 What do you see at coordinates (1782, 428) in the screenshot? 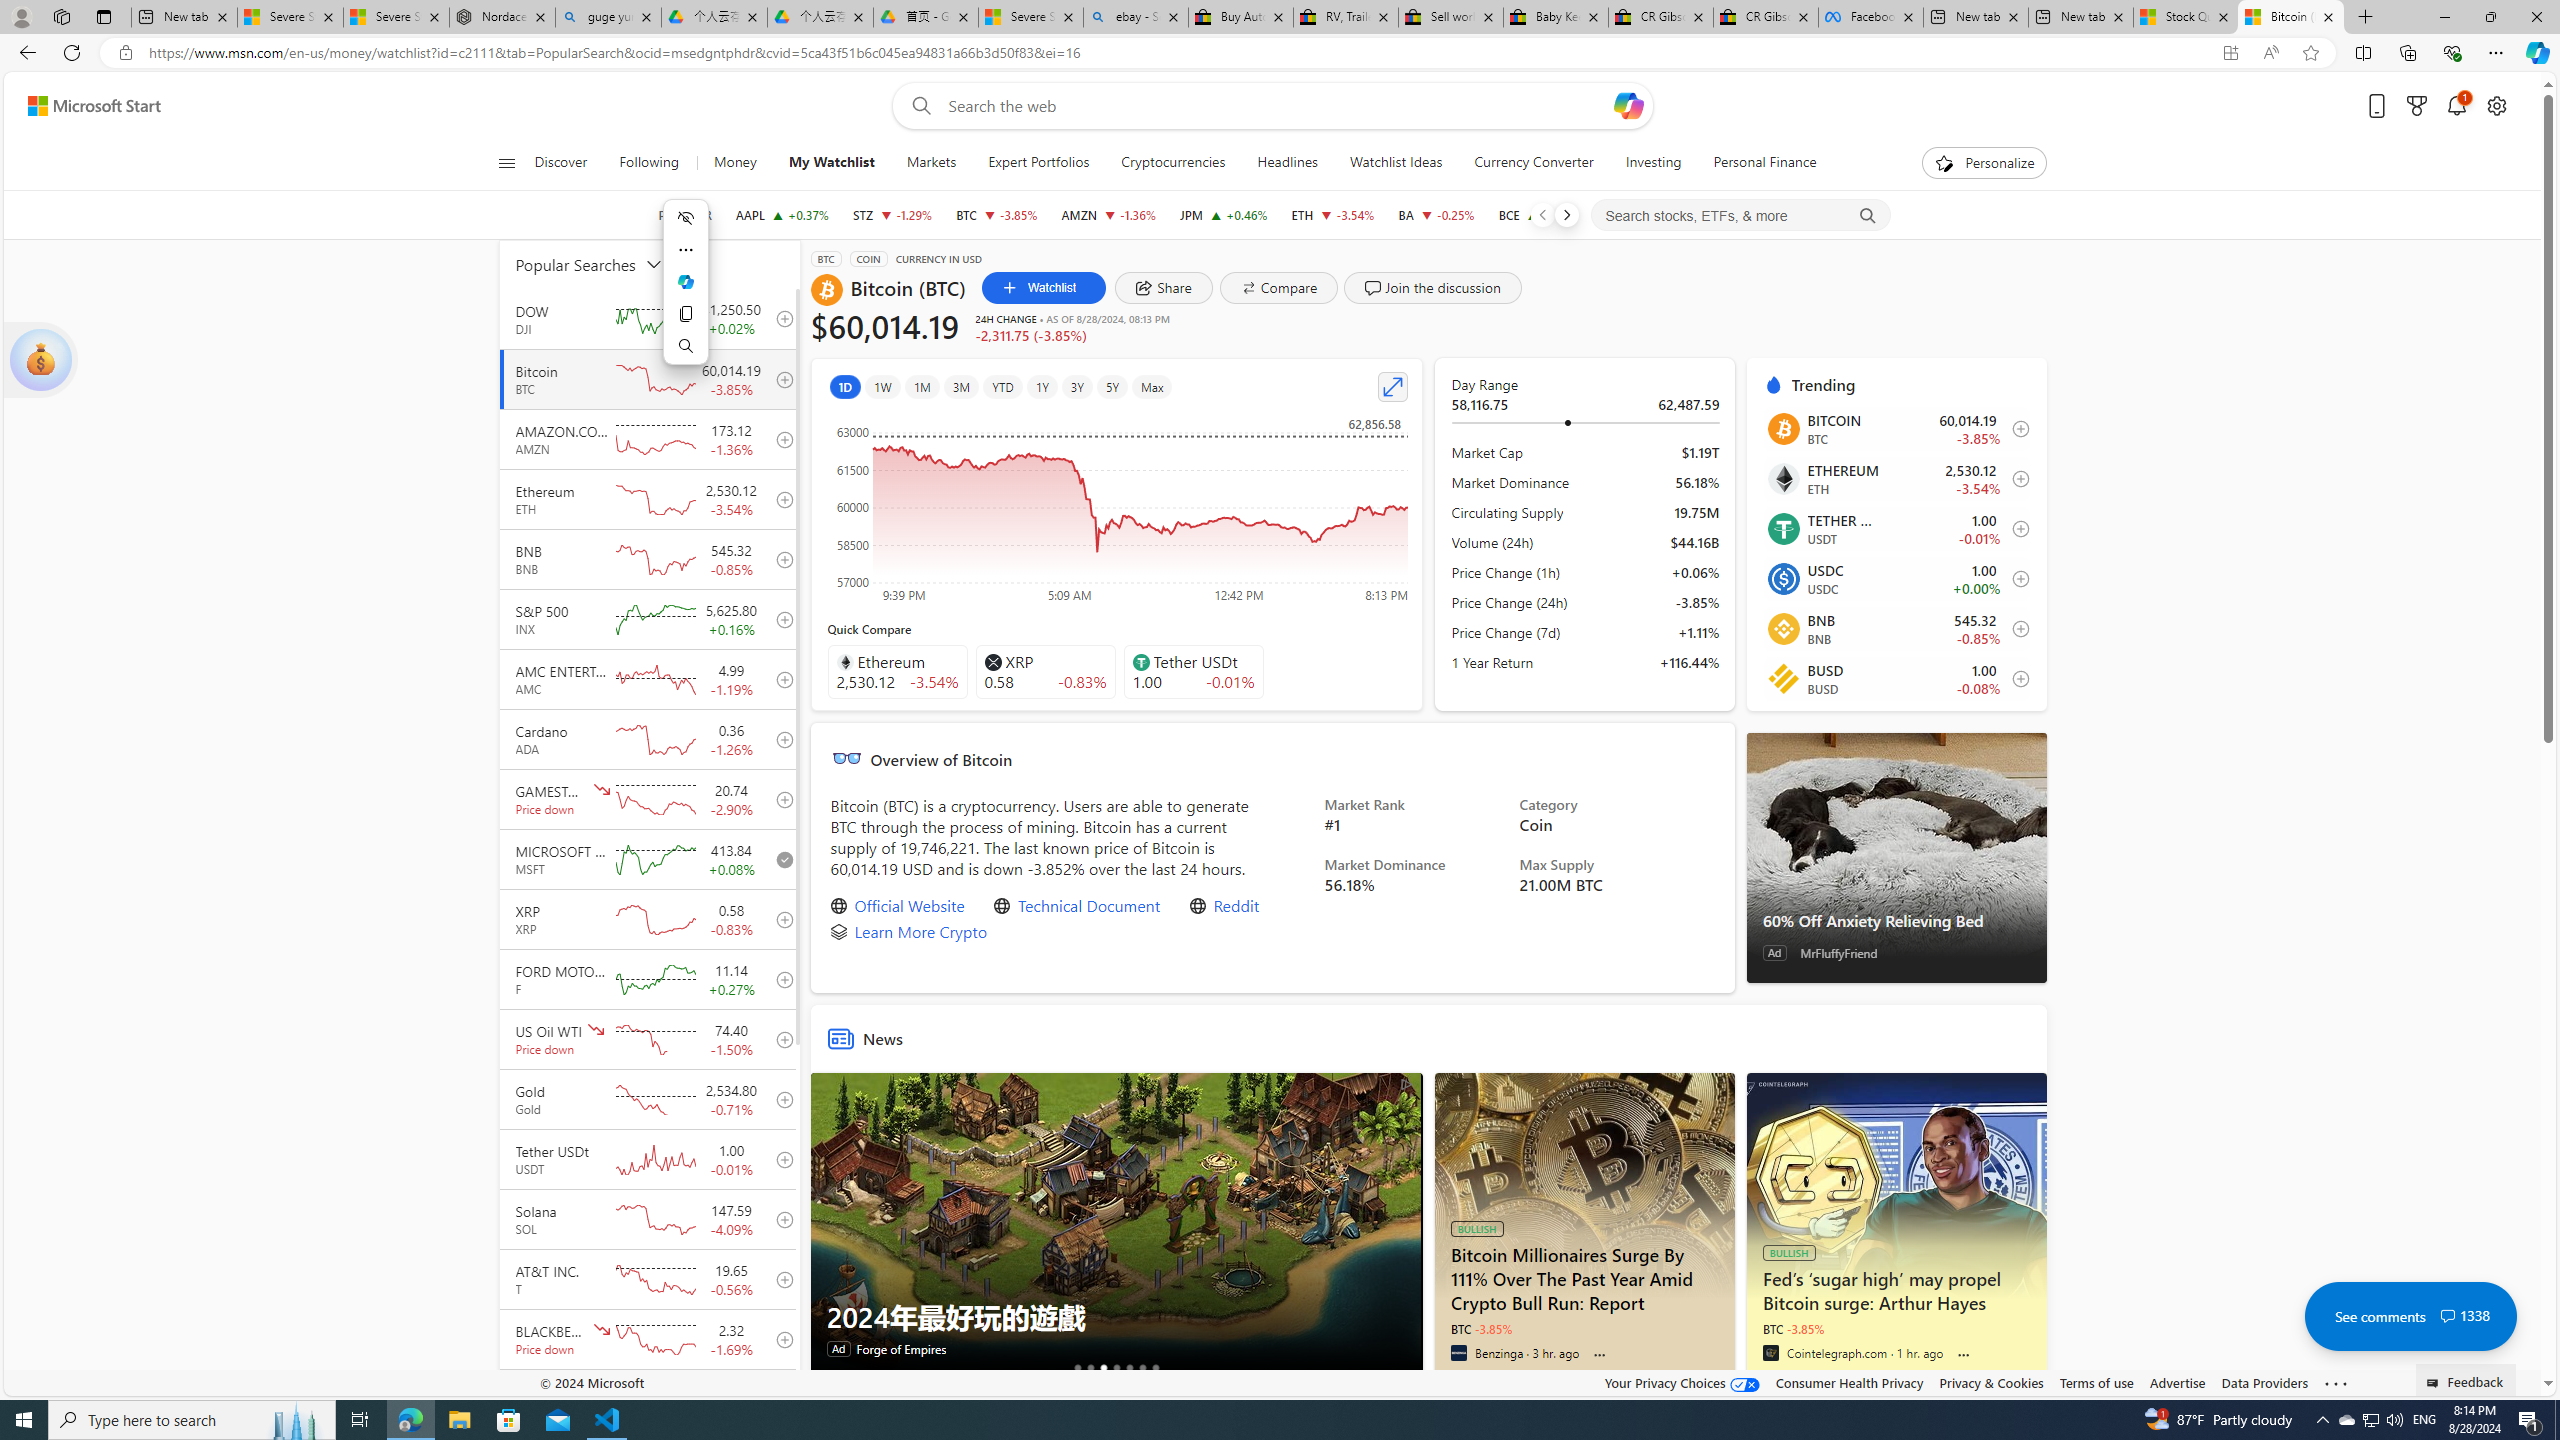
I see `Bitcoin` at bounding box center [1782, 428].